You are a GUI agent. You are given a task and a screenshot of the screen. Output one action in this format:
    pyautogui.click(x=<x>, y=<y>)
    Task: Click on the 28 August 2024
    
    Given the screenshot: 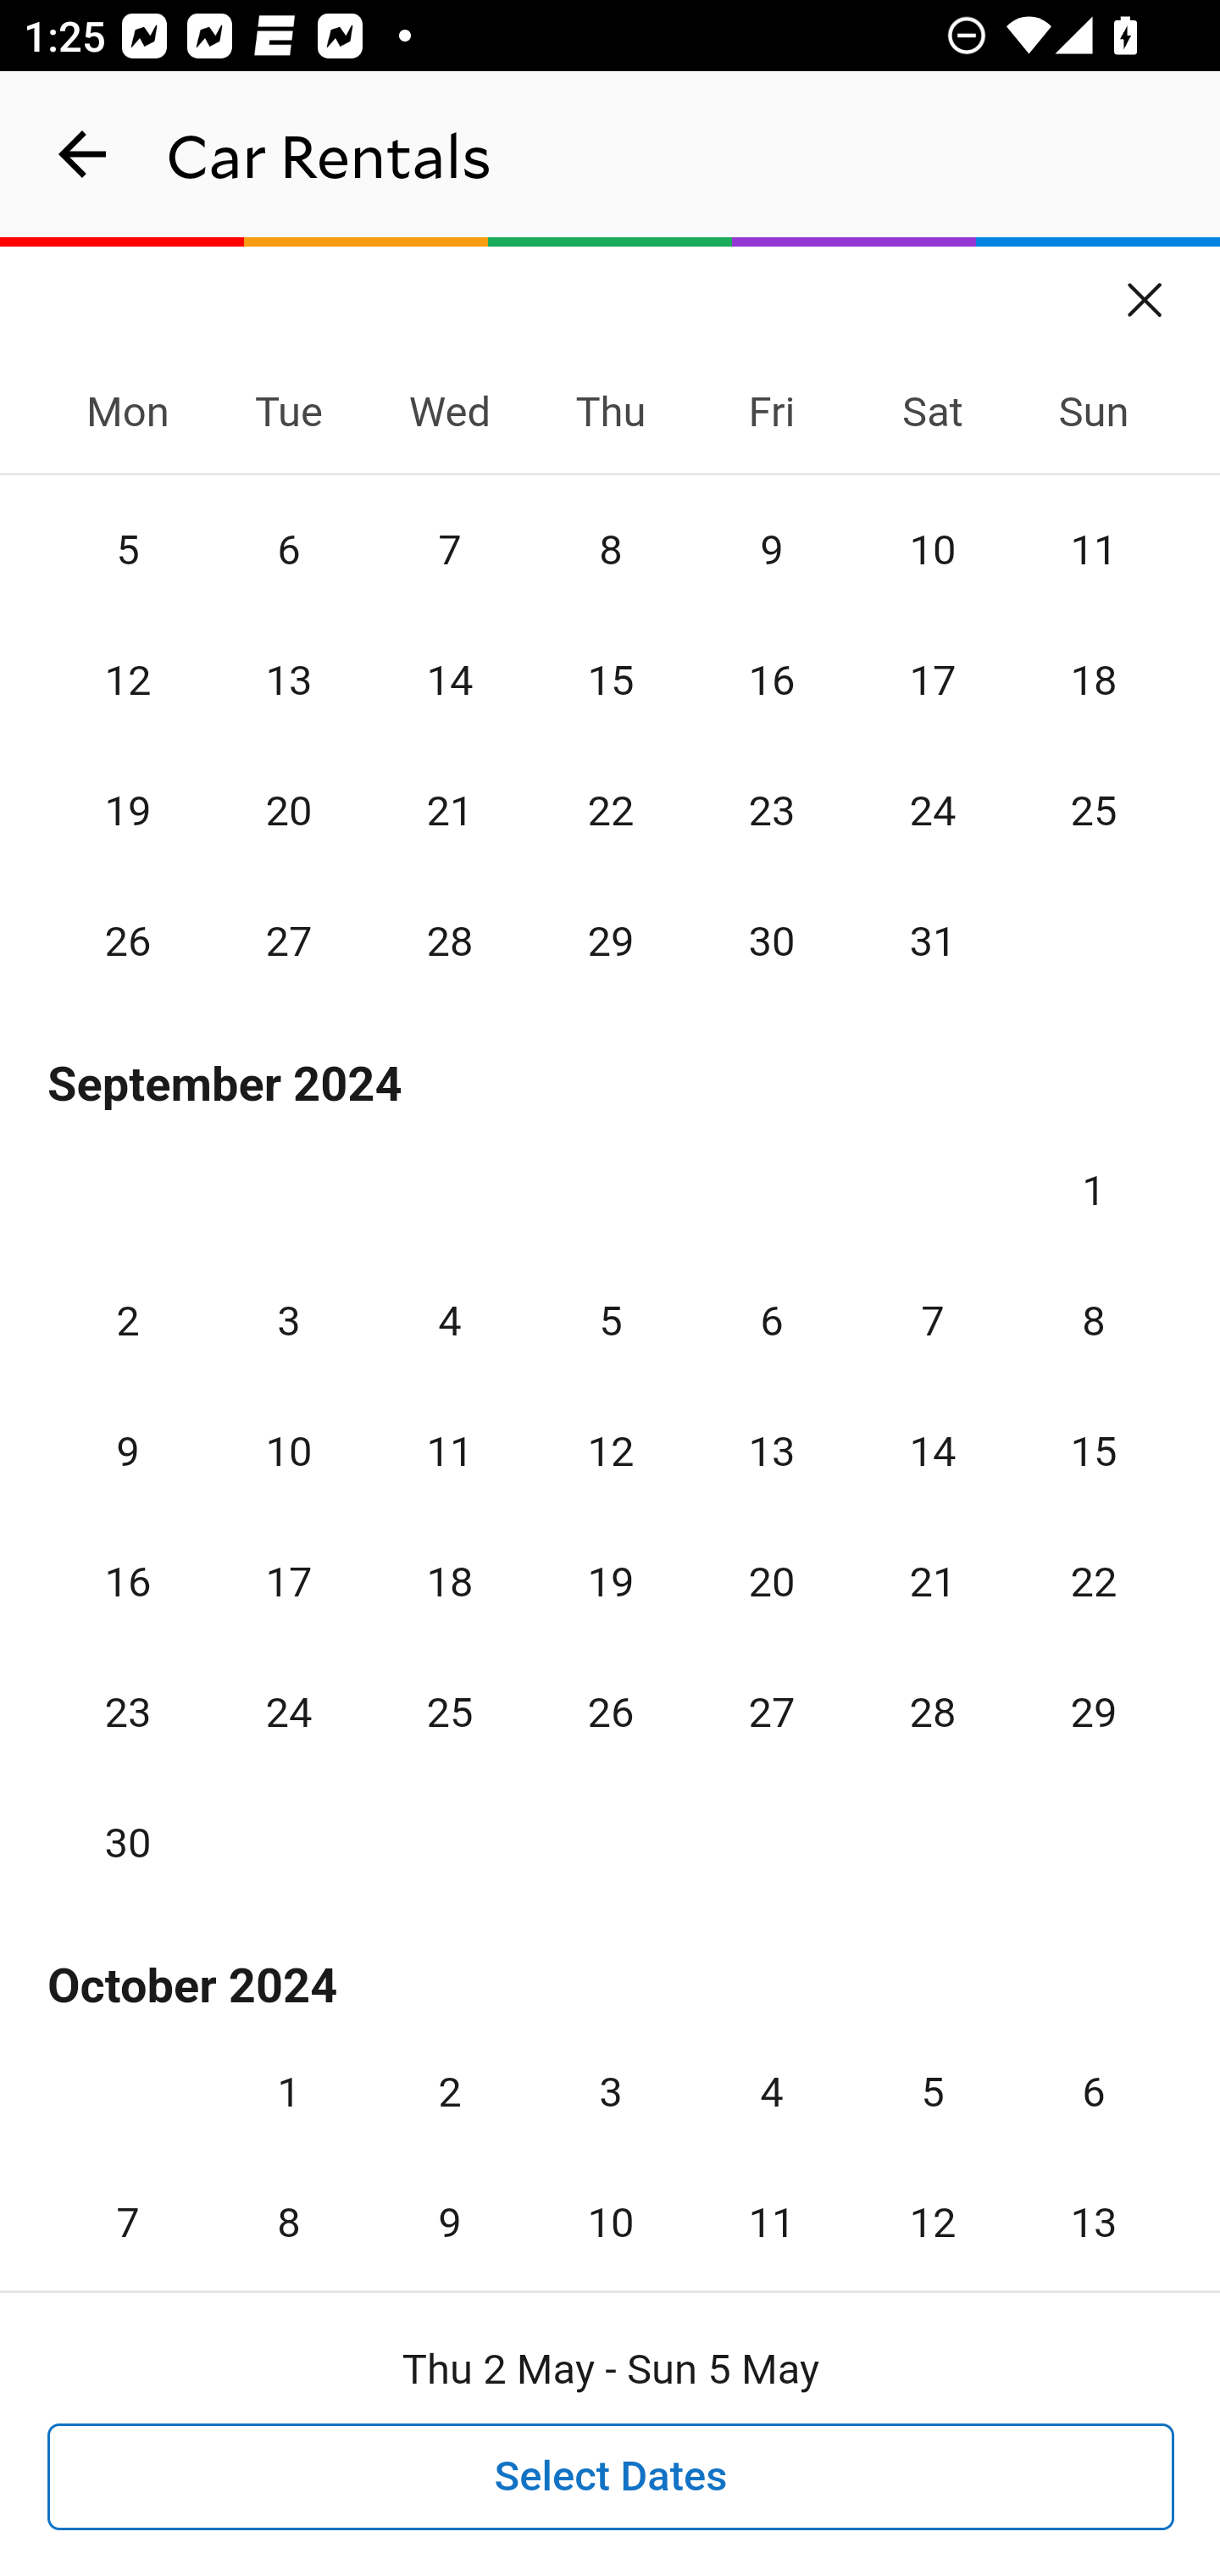 What is the action you would take?
    pyautogui.click(x=449, y=941)
    